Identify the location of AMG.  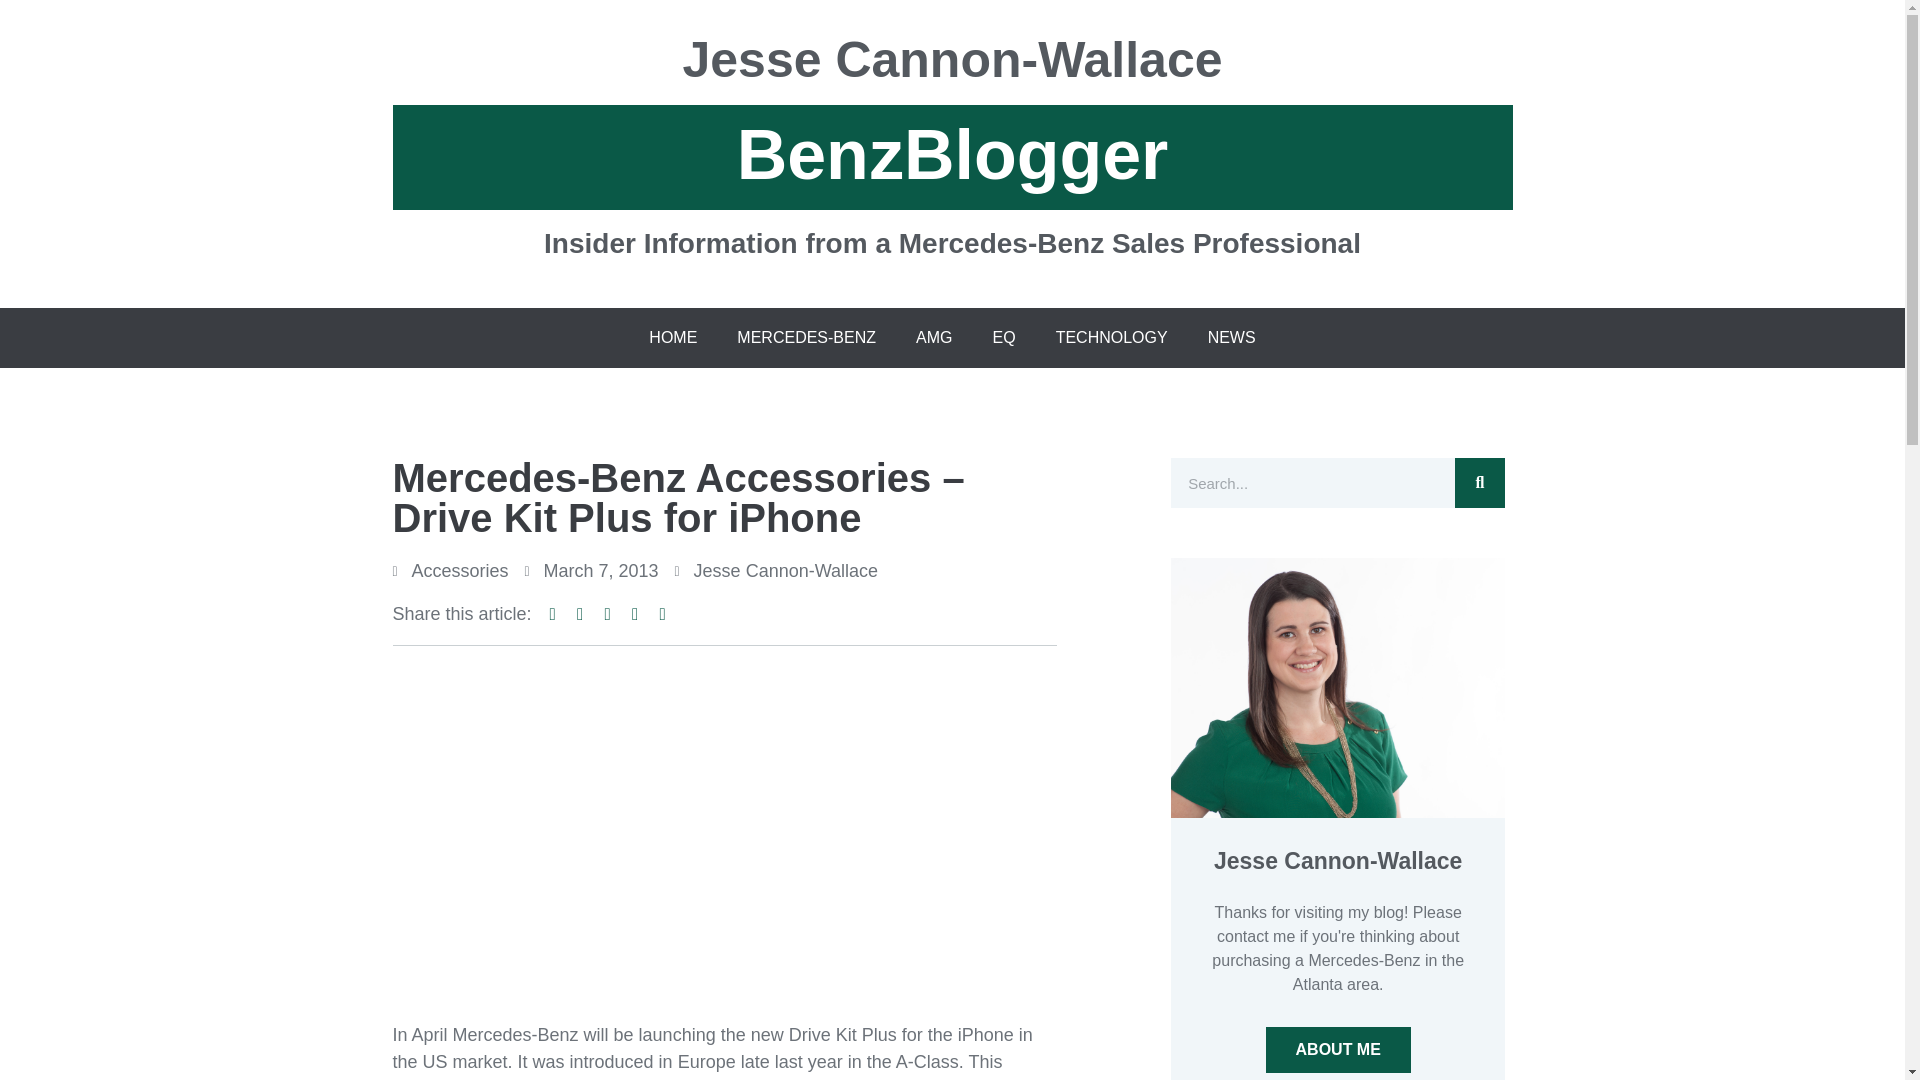
(934, 337).